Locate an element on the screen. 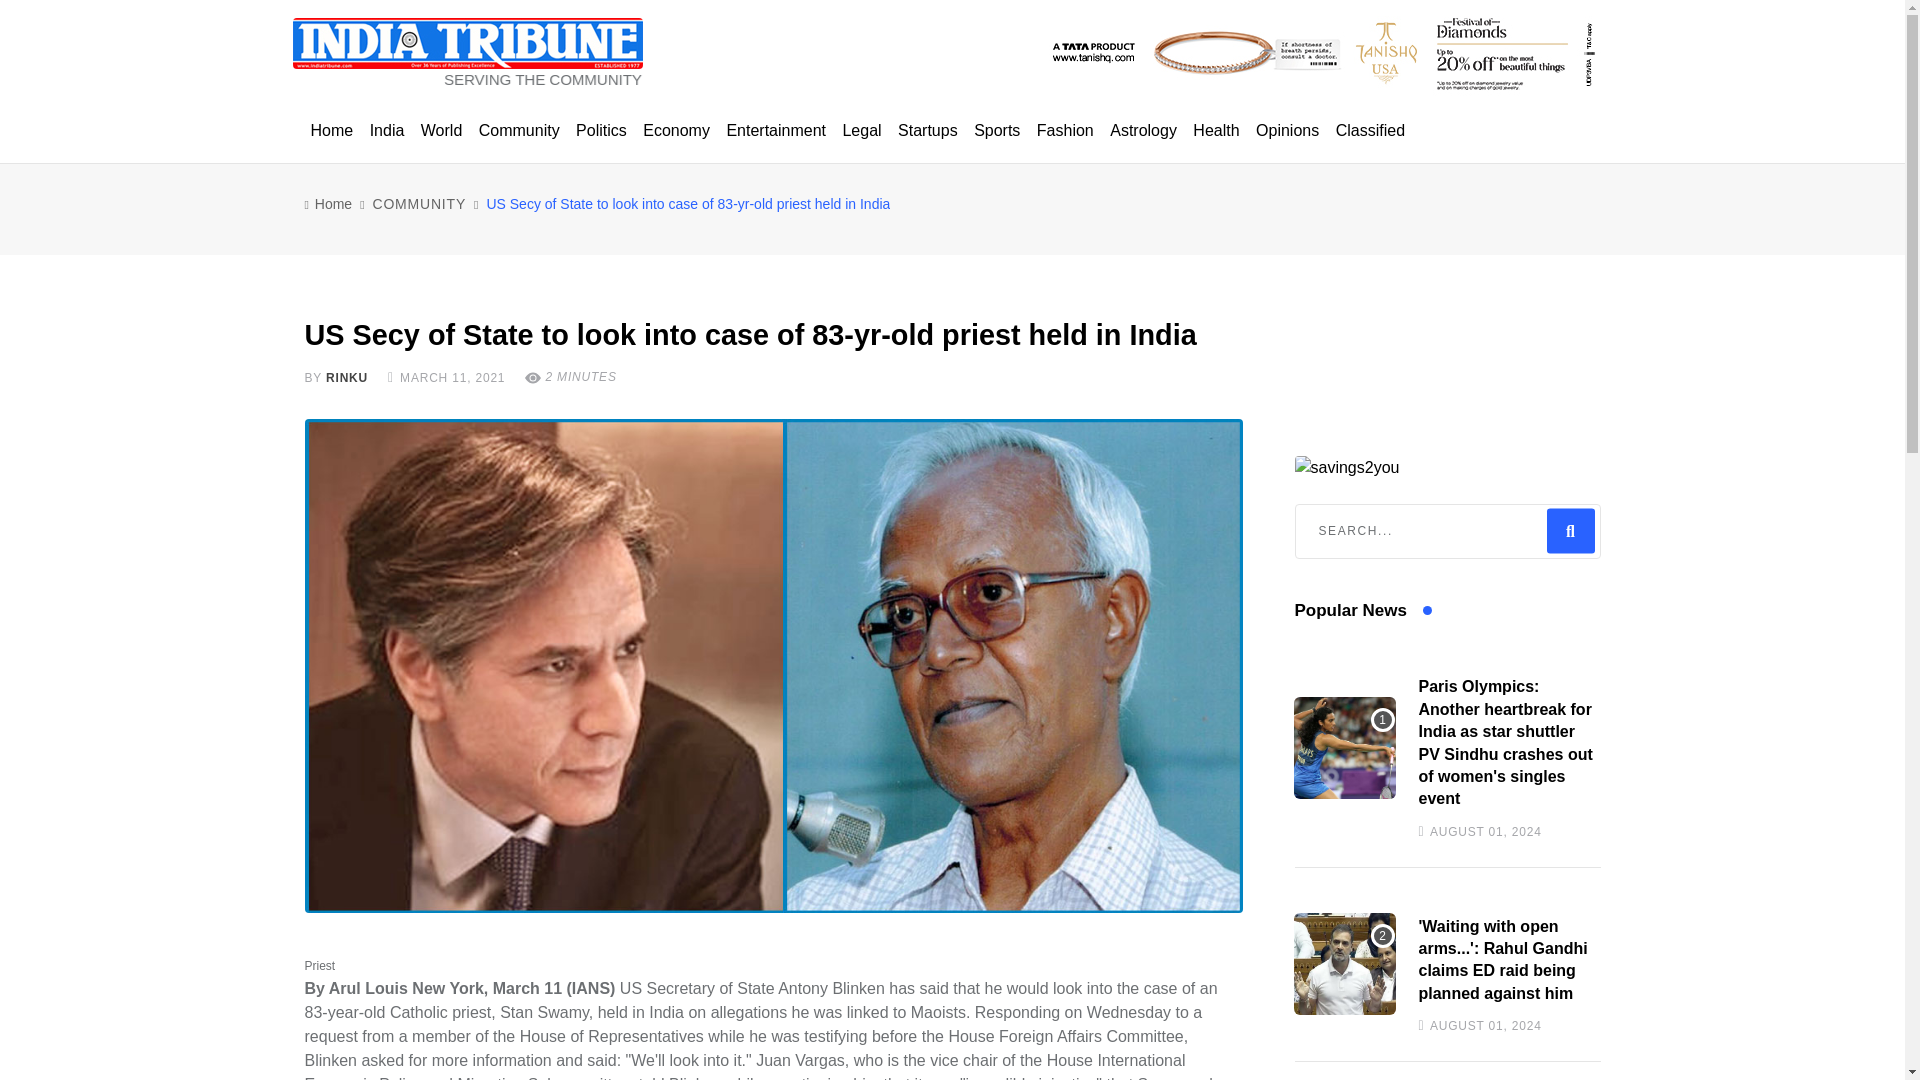 This screenshot has width=1920, height=1080. Fashion is located at coordinates (1066, 130).